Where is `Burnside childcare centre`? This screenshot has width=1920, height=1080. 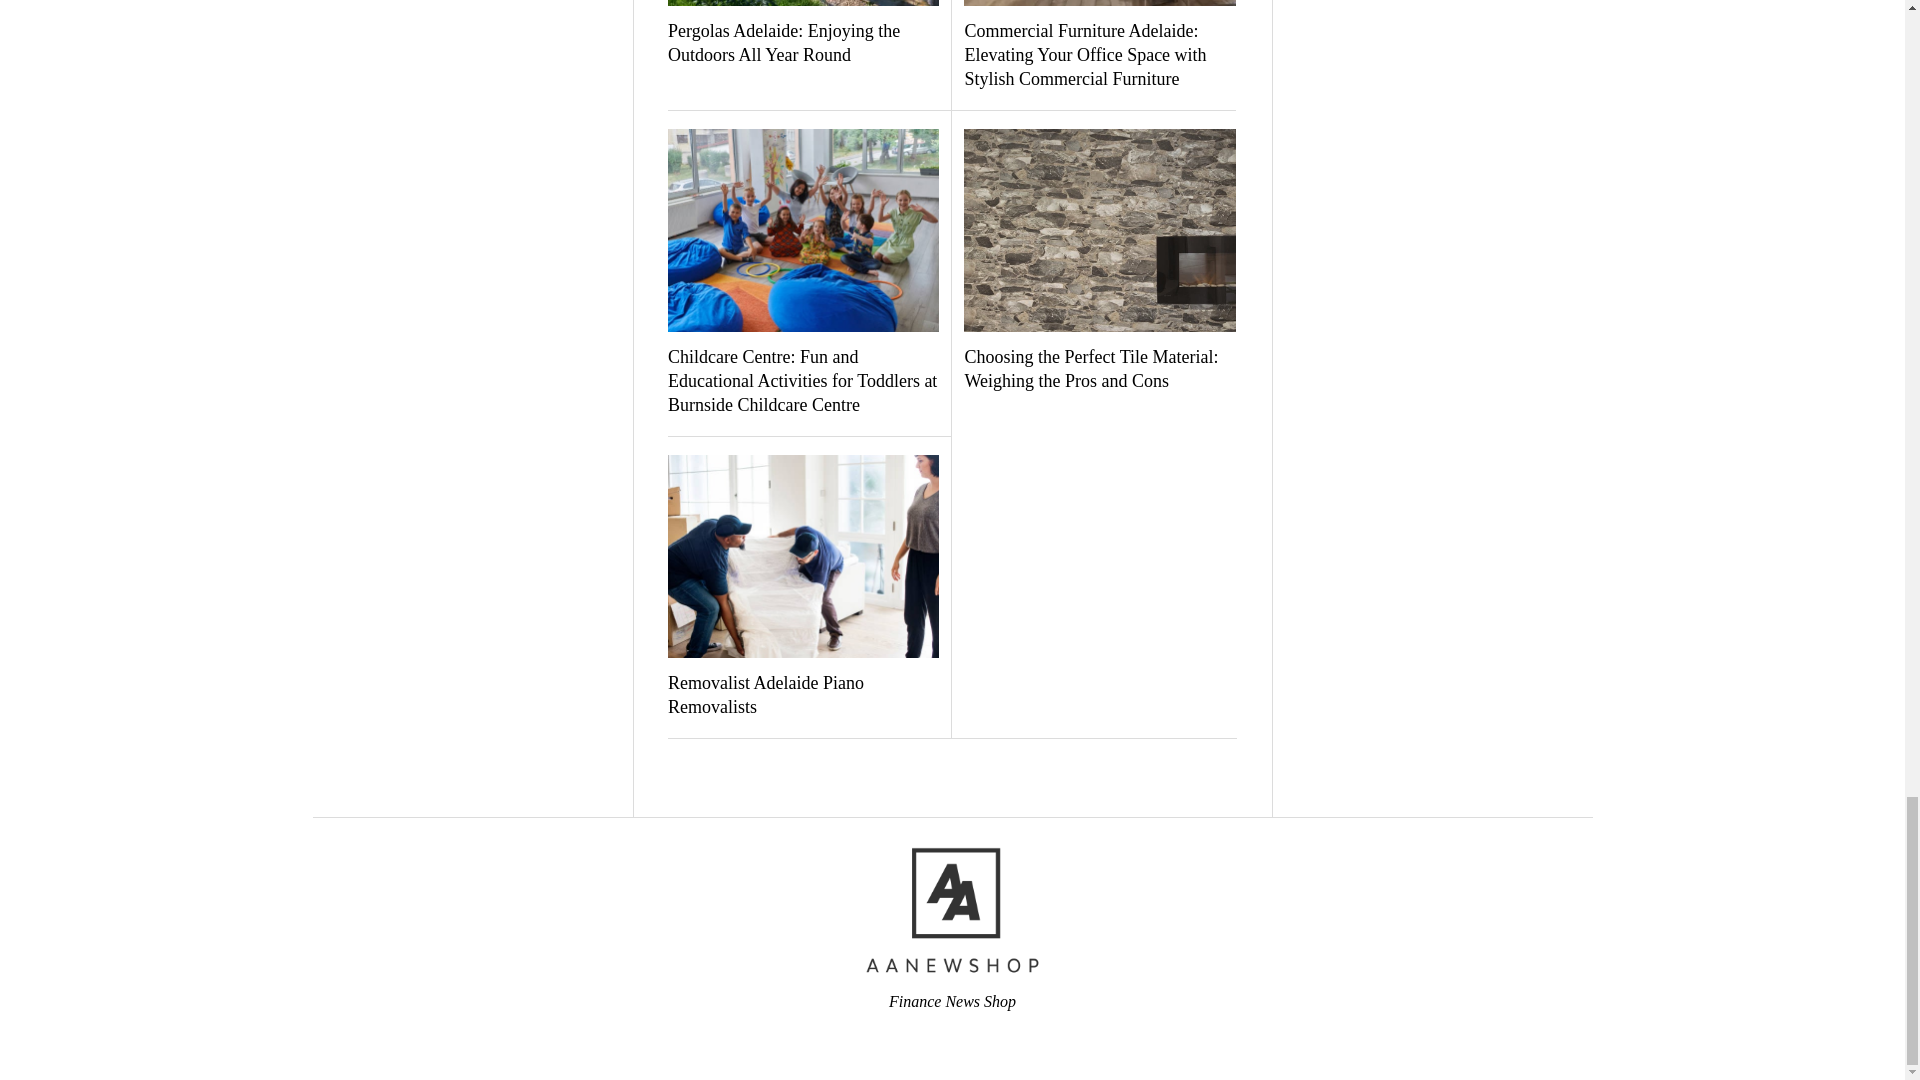
Burnside childcare centre is located at coordinates (803, 230).